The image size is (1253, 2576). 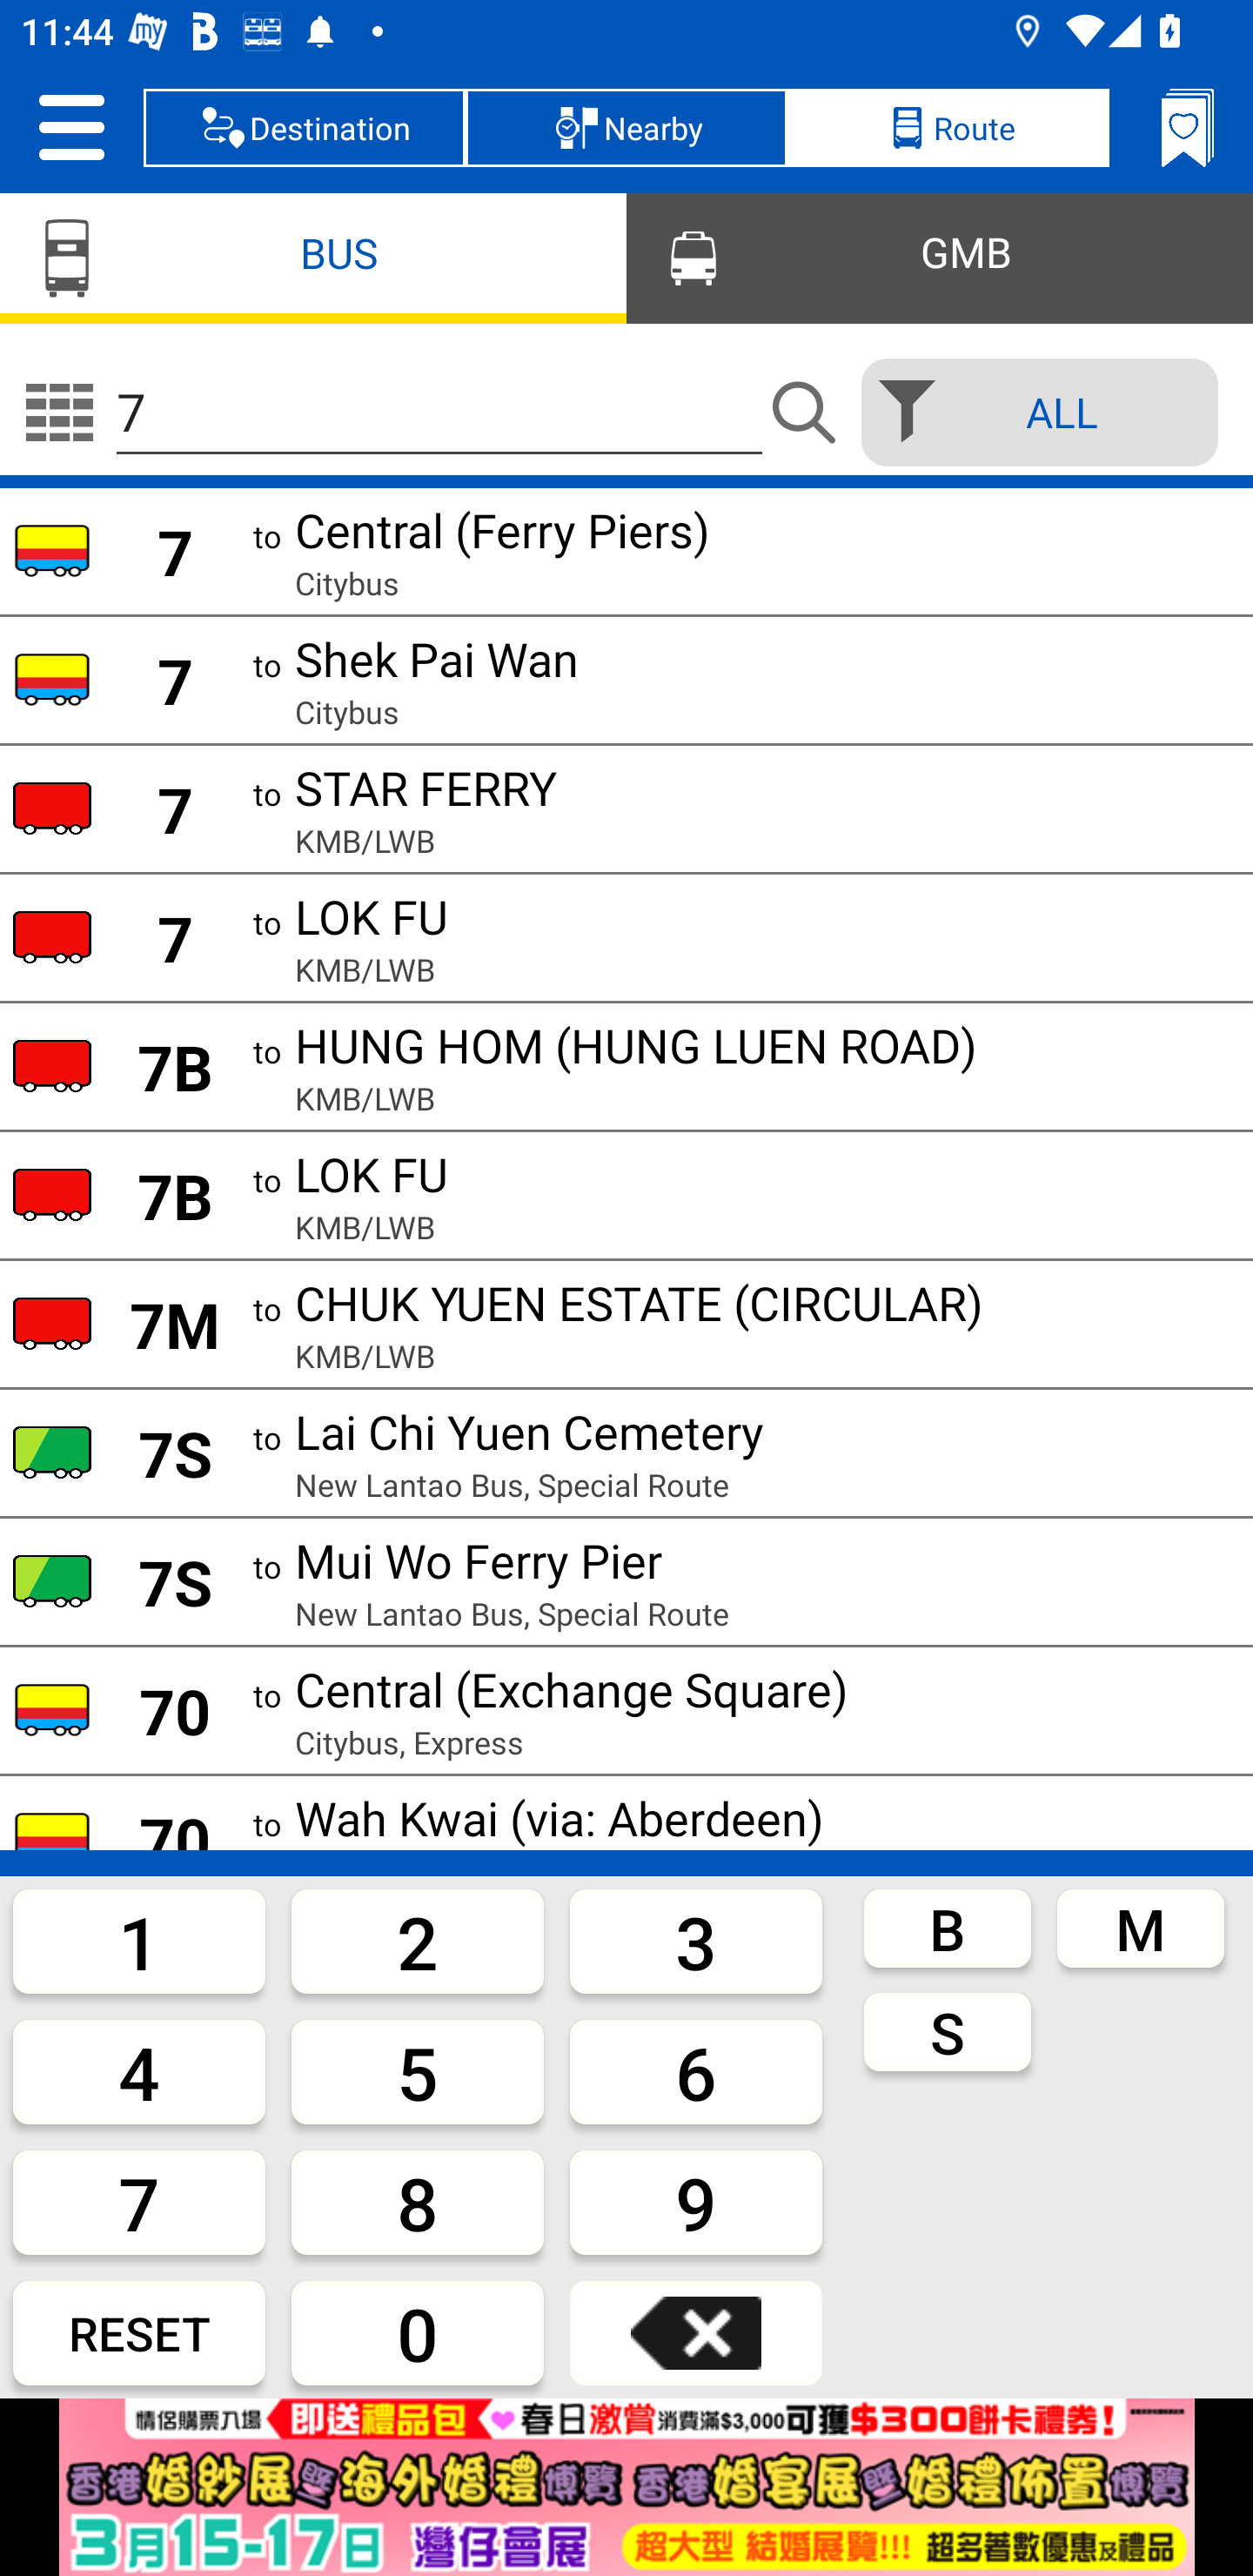 What do you see at coordinates (626, 127) in the screenshot?
I see `Nearby` at bounding box center [626, 127].